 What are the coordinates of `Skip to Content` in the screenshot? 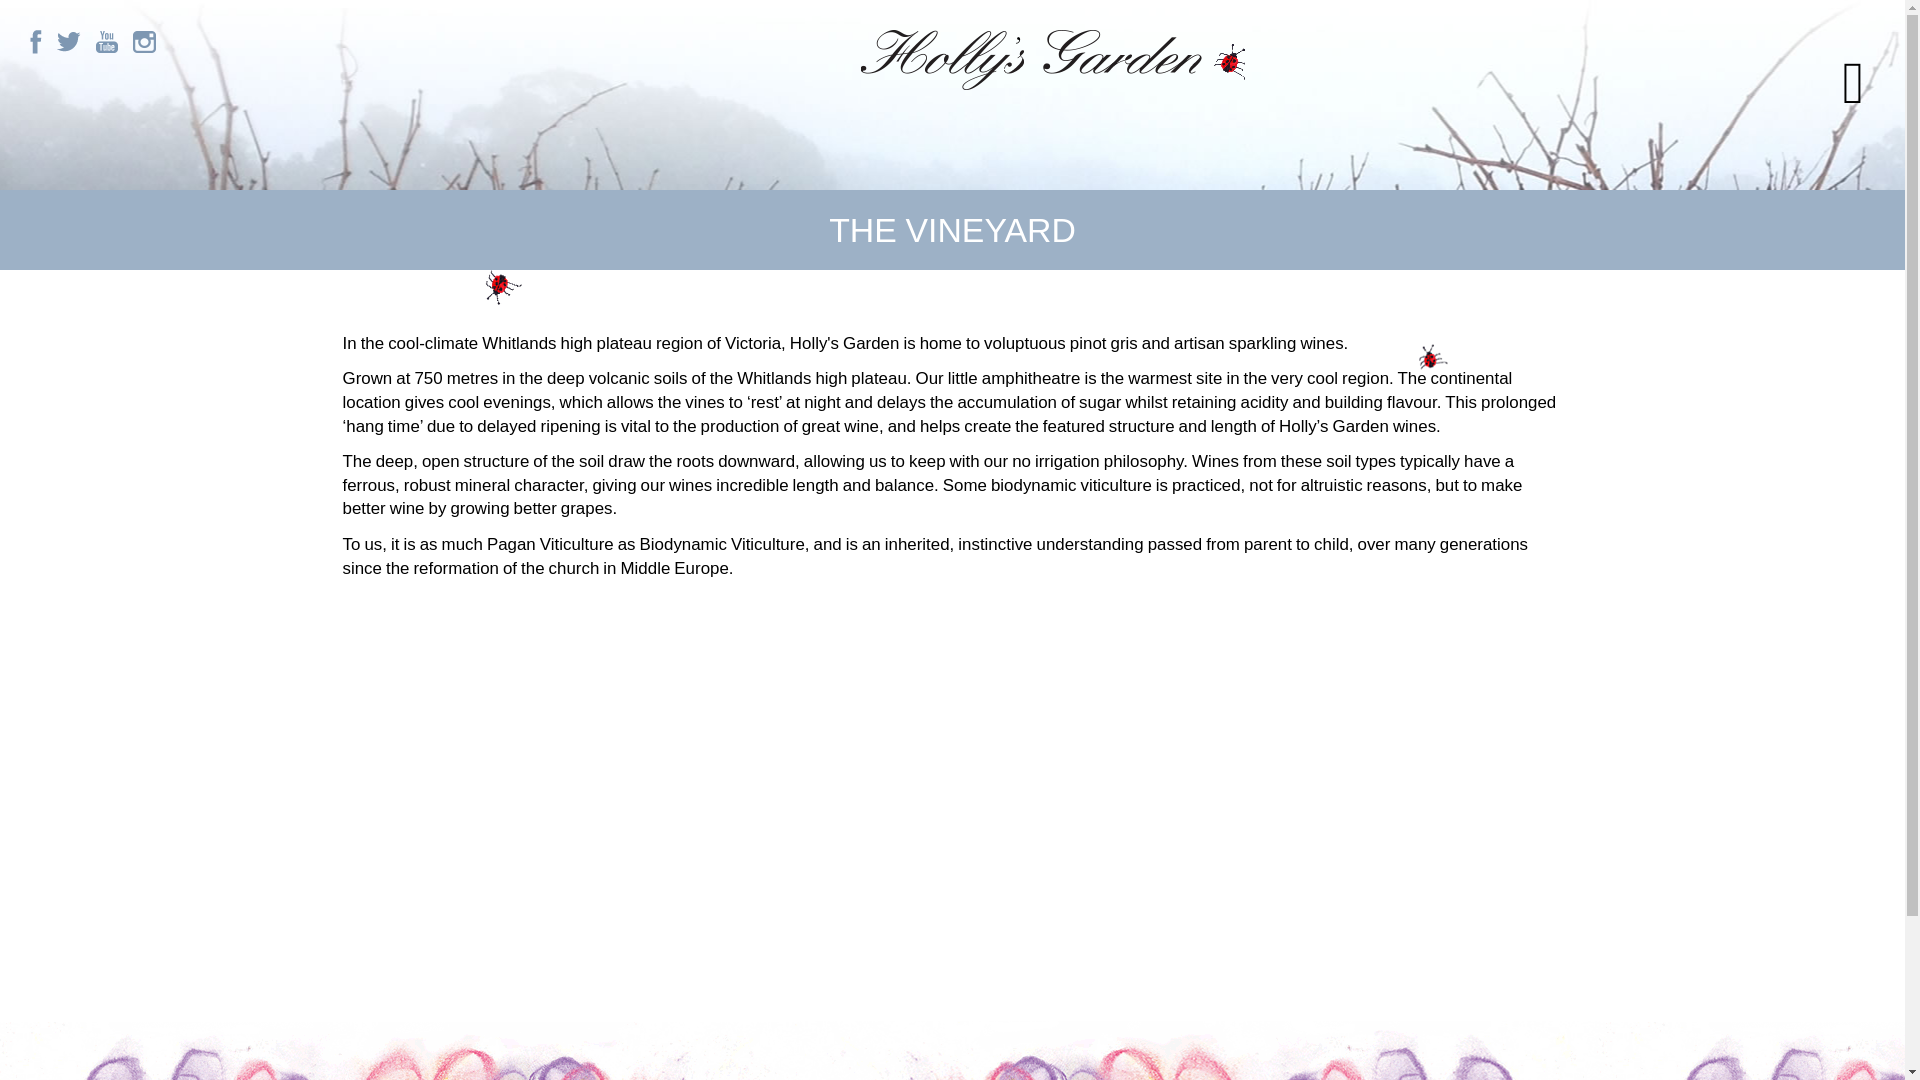 It's located at (0, 0).